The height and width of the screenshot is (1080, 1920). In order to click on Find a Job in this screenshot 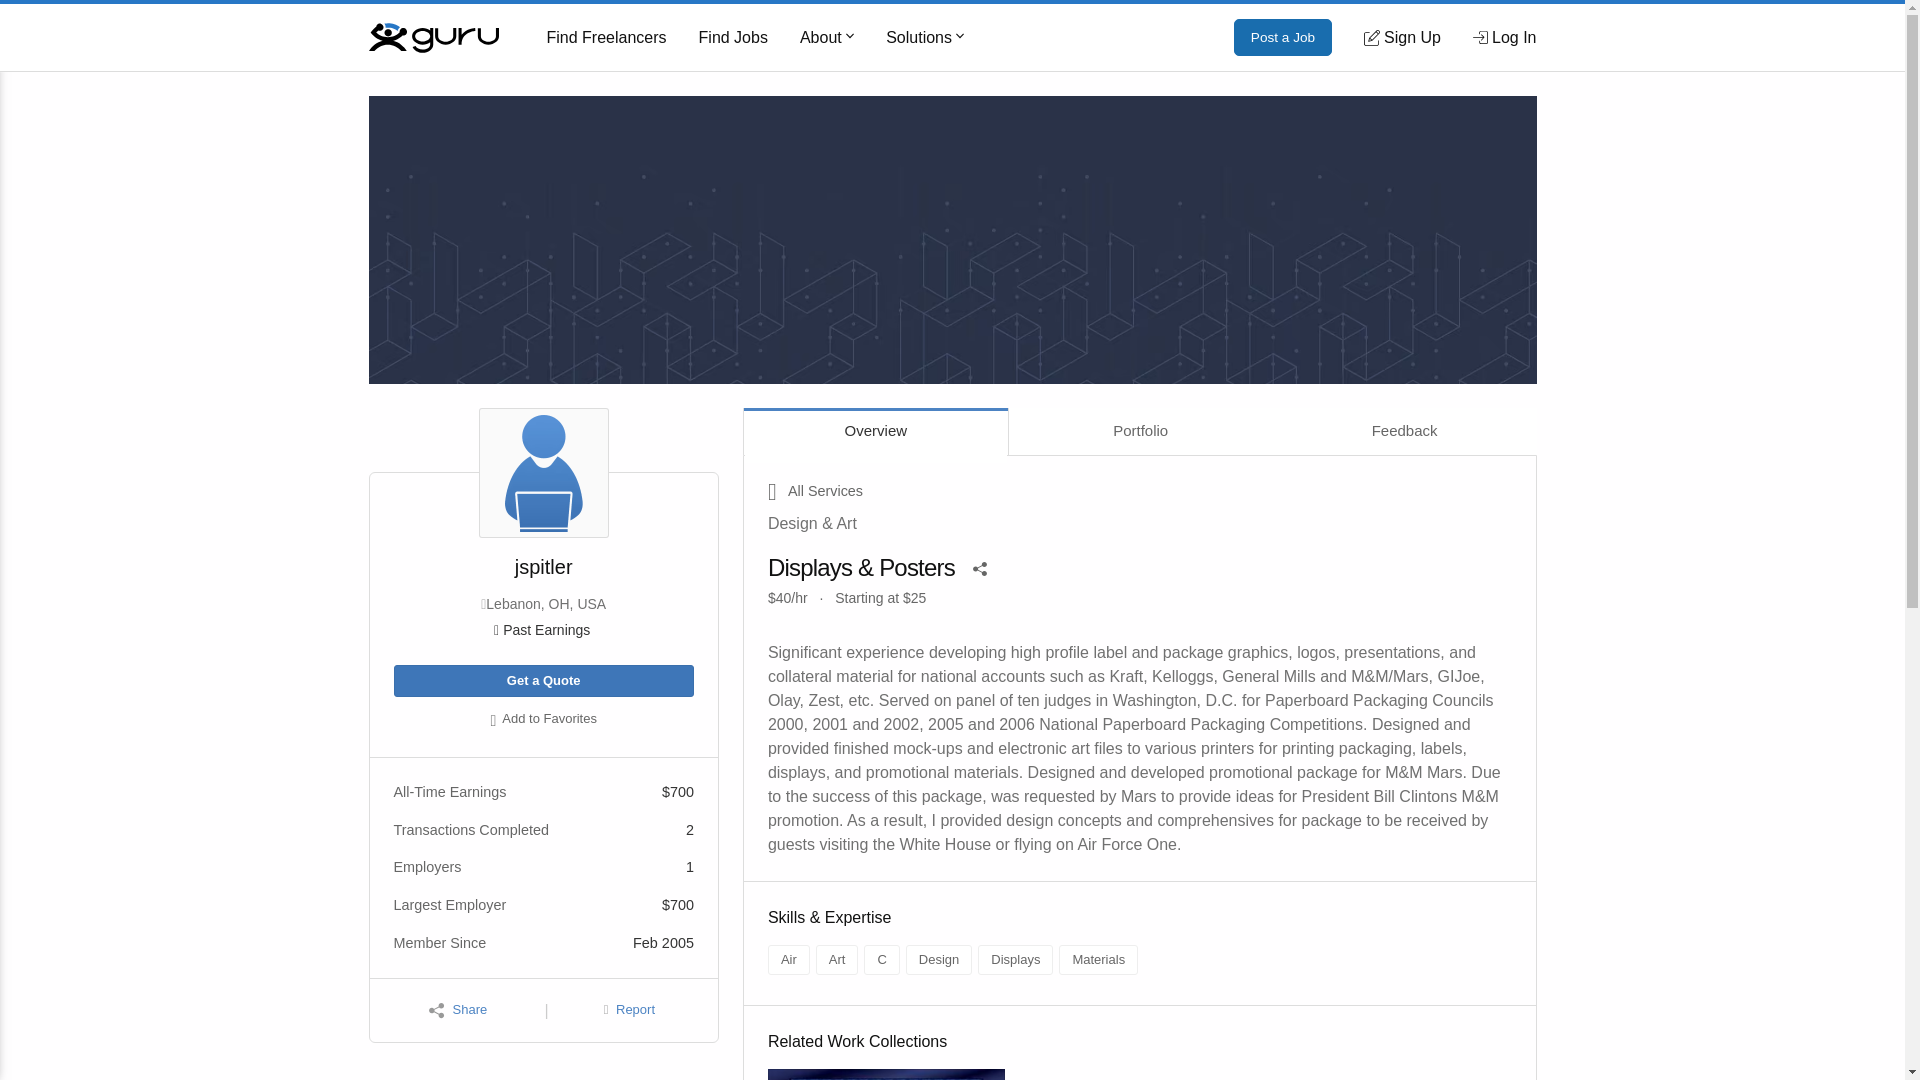, I will do `click(733, 38)`.